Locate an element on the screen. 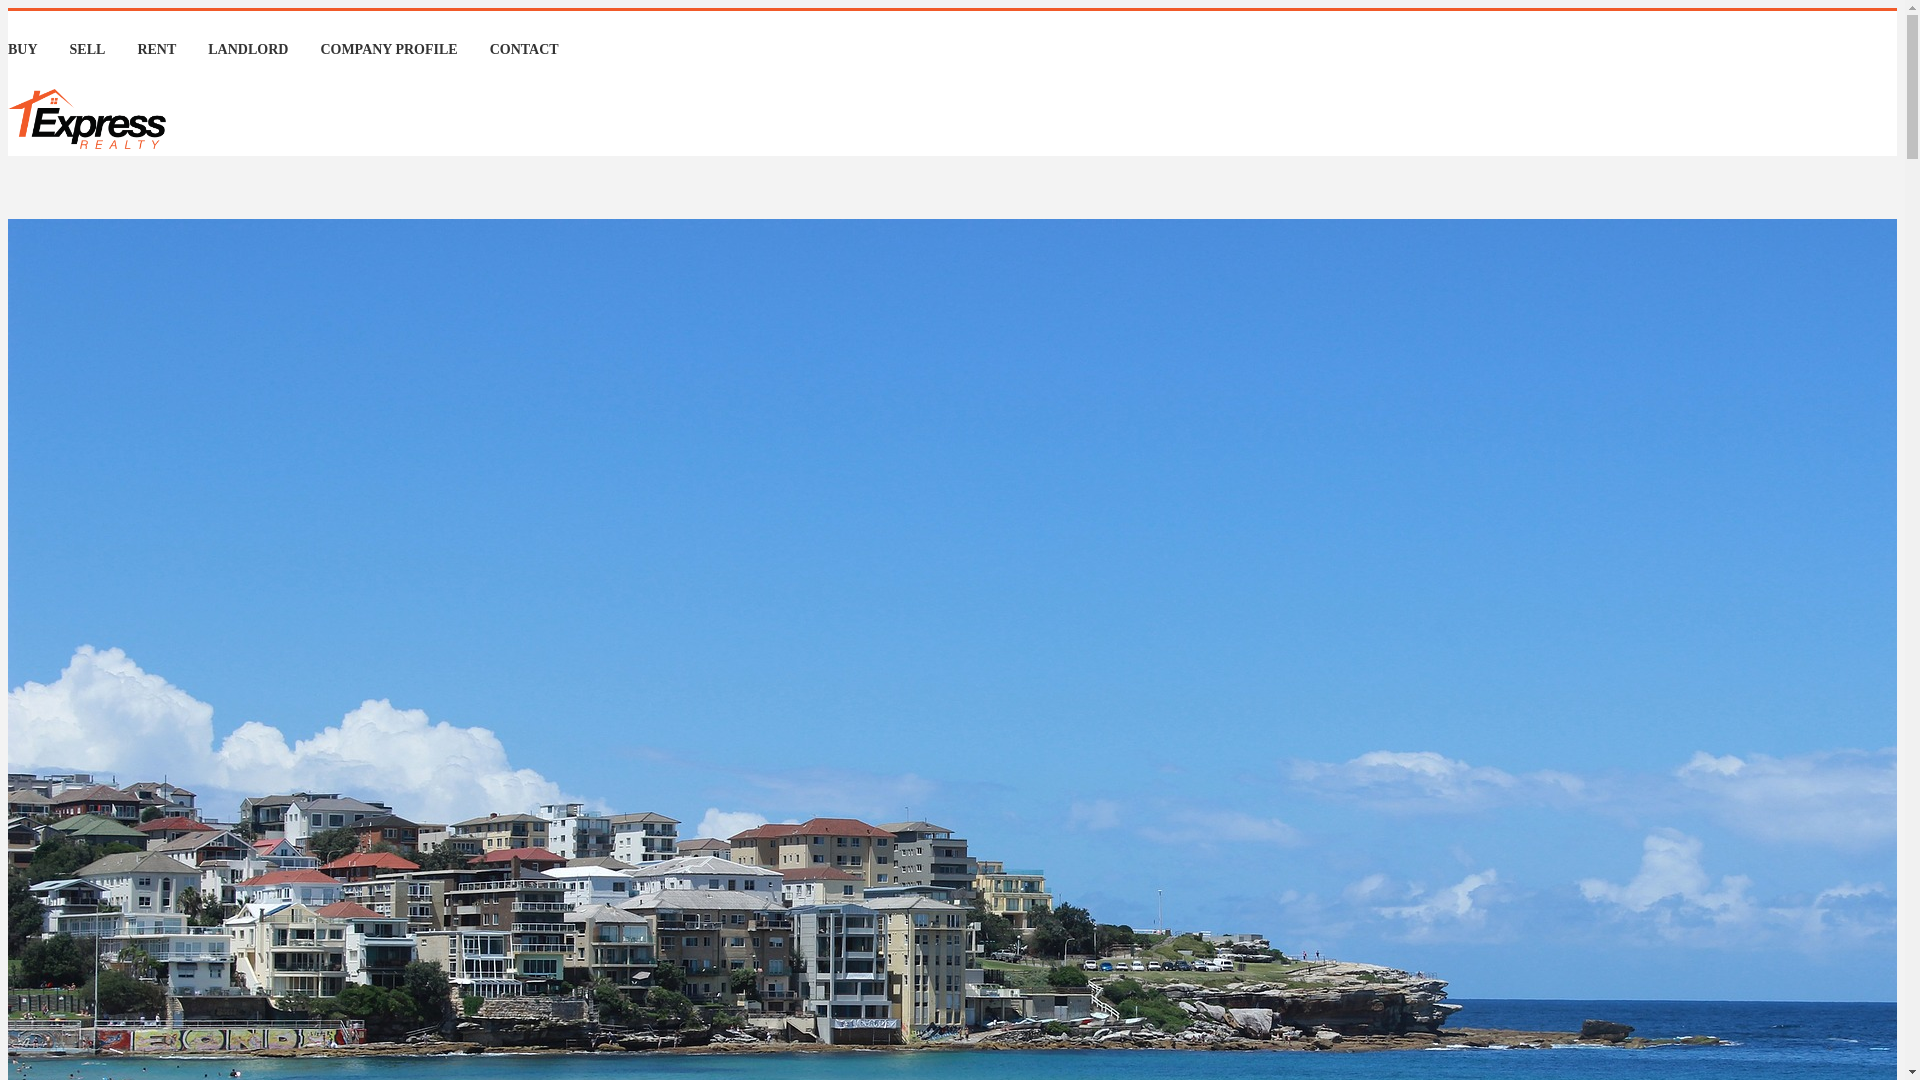 The height and width of the screenshot is (1080, 1920). COMPANY PROFILE is located at coordinates (388, 50).